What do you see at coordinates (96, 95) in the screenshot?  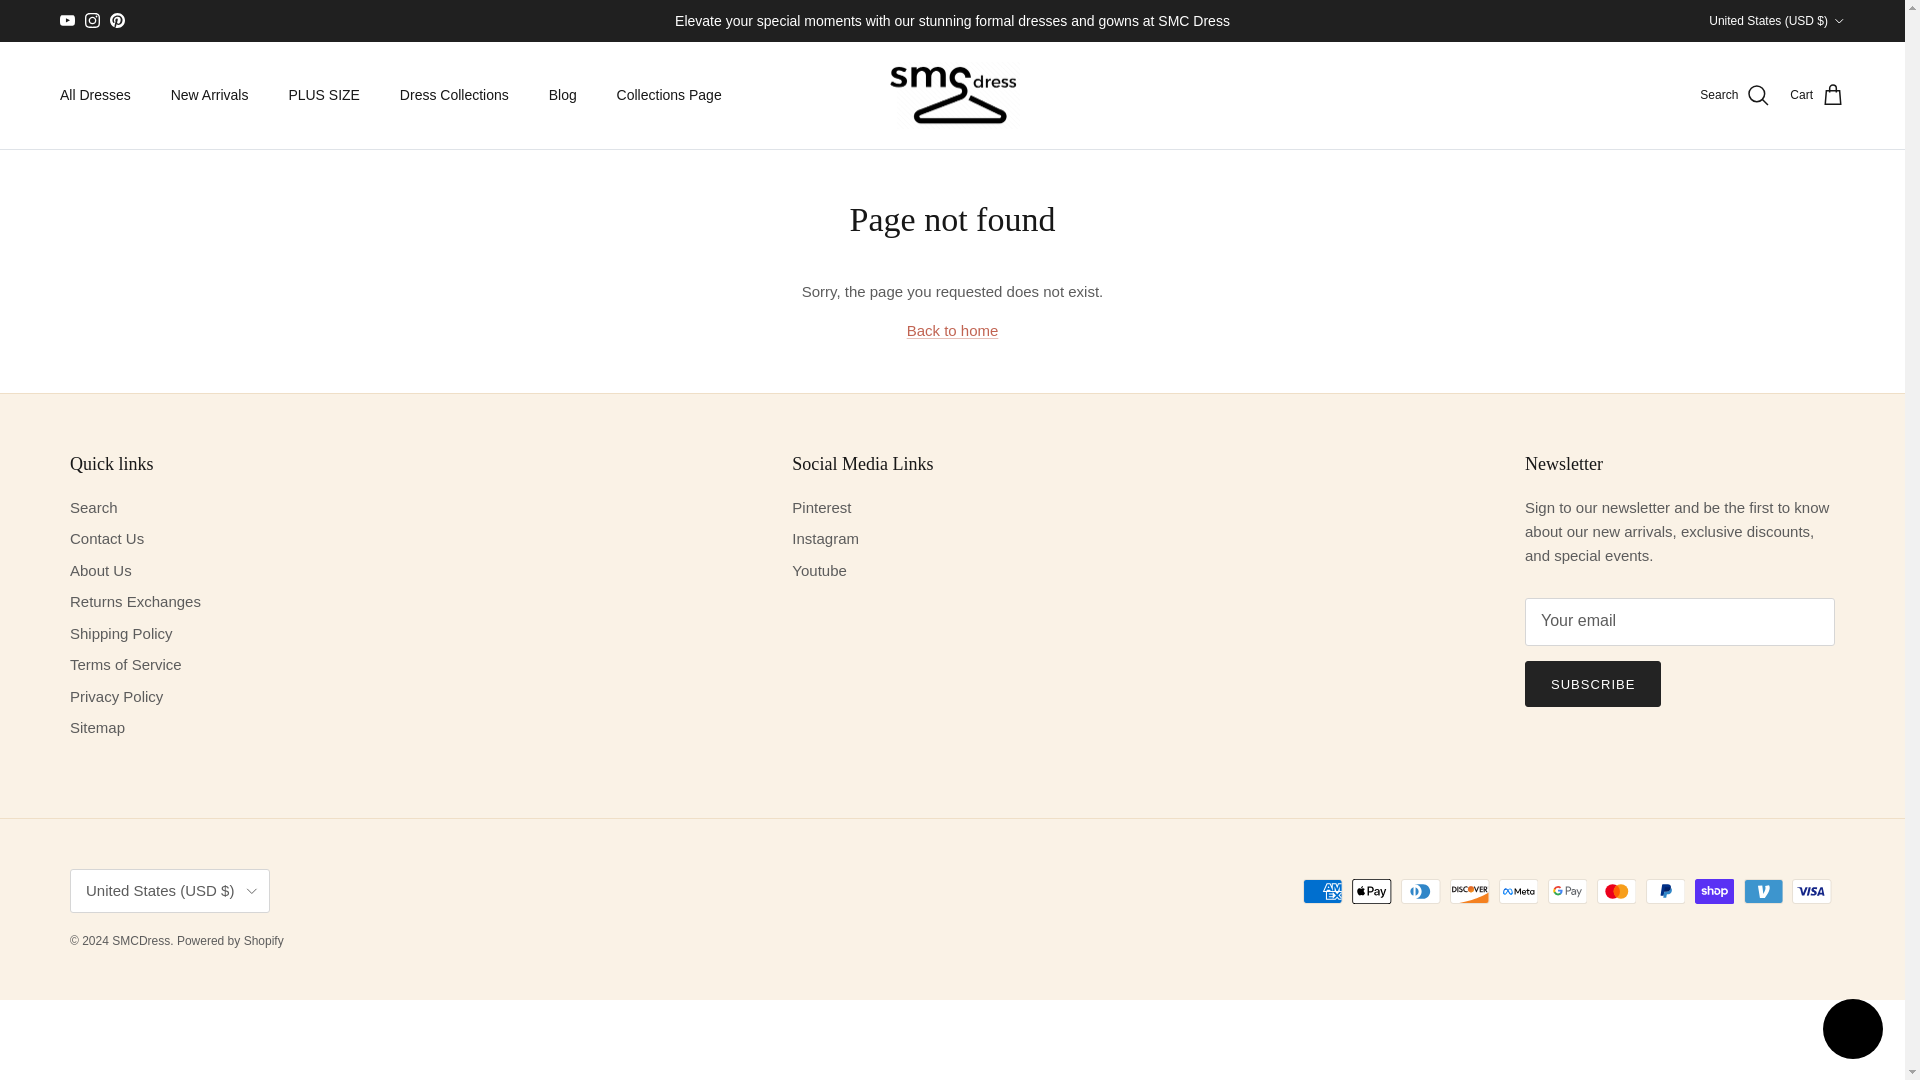 I see `All Dresses` at bounding box center [96, 95].